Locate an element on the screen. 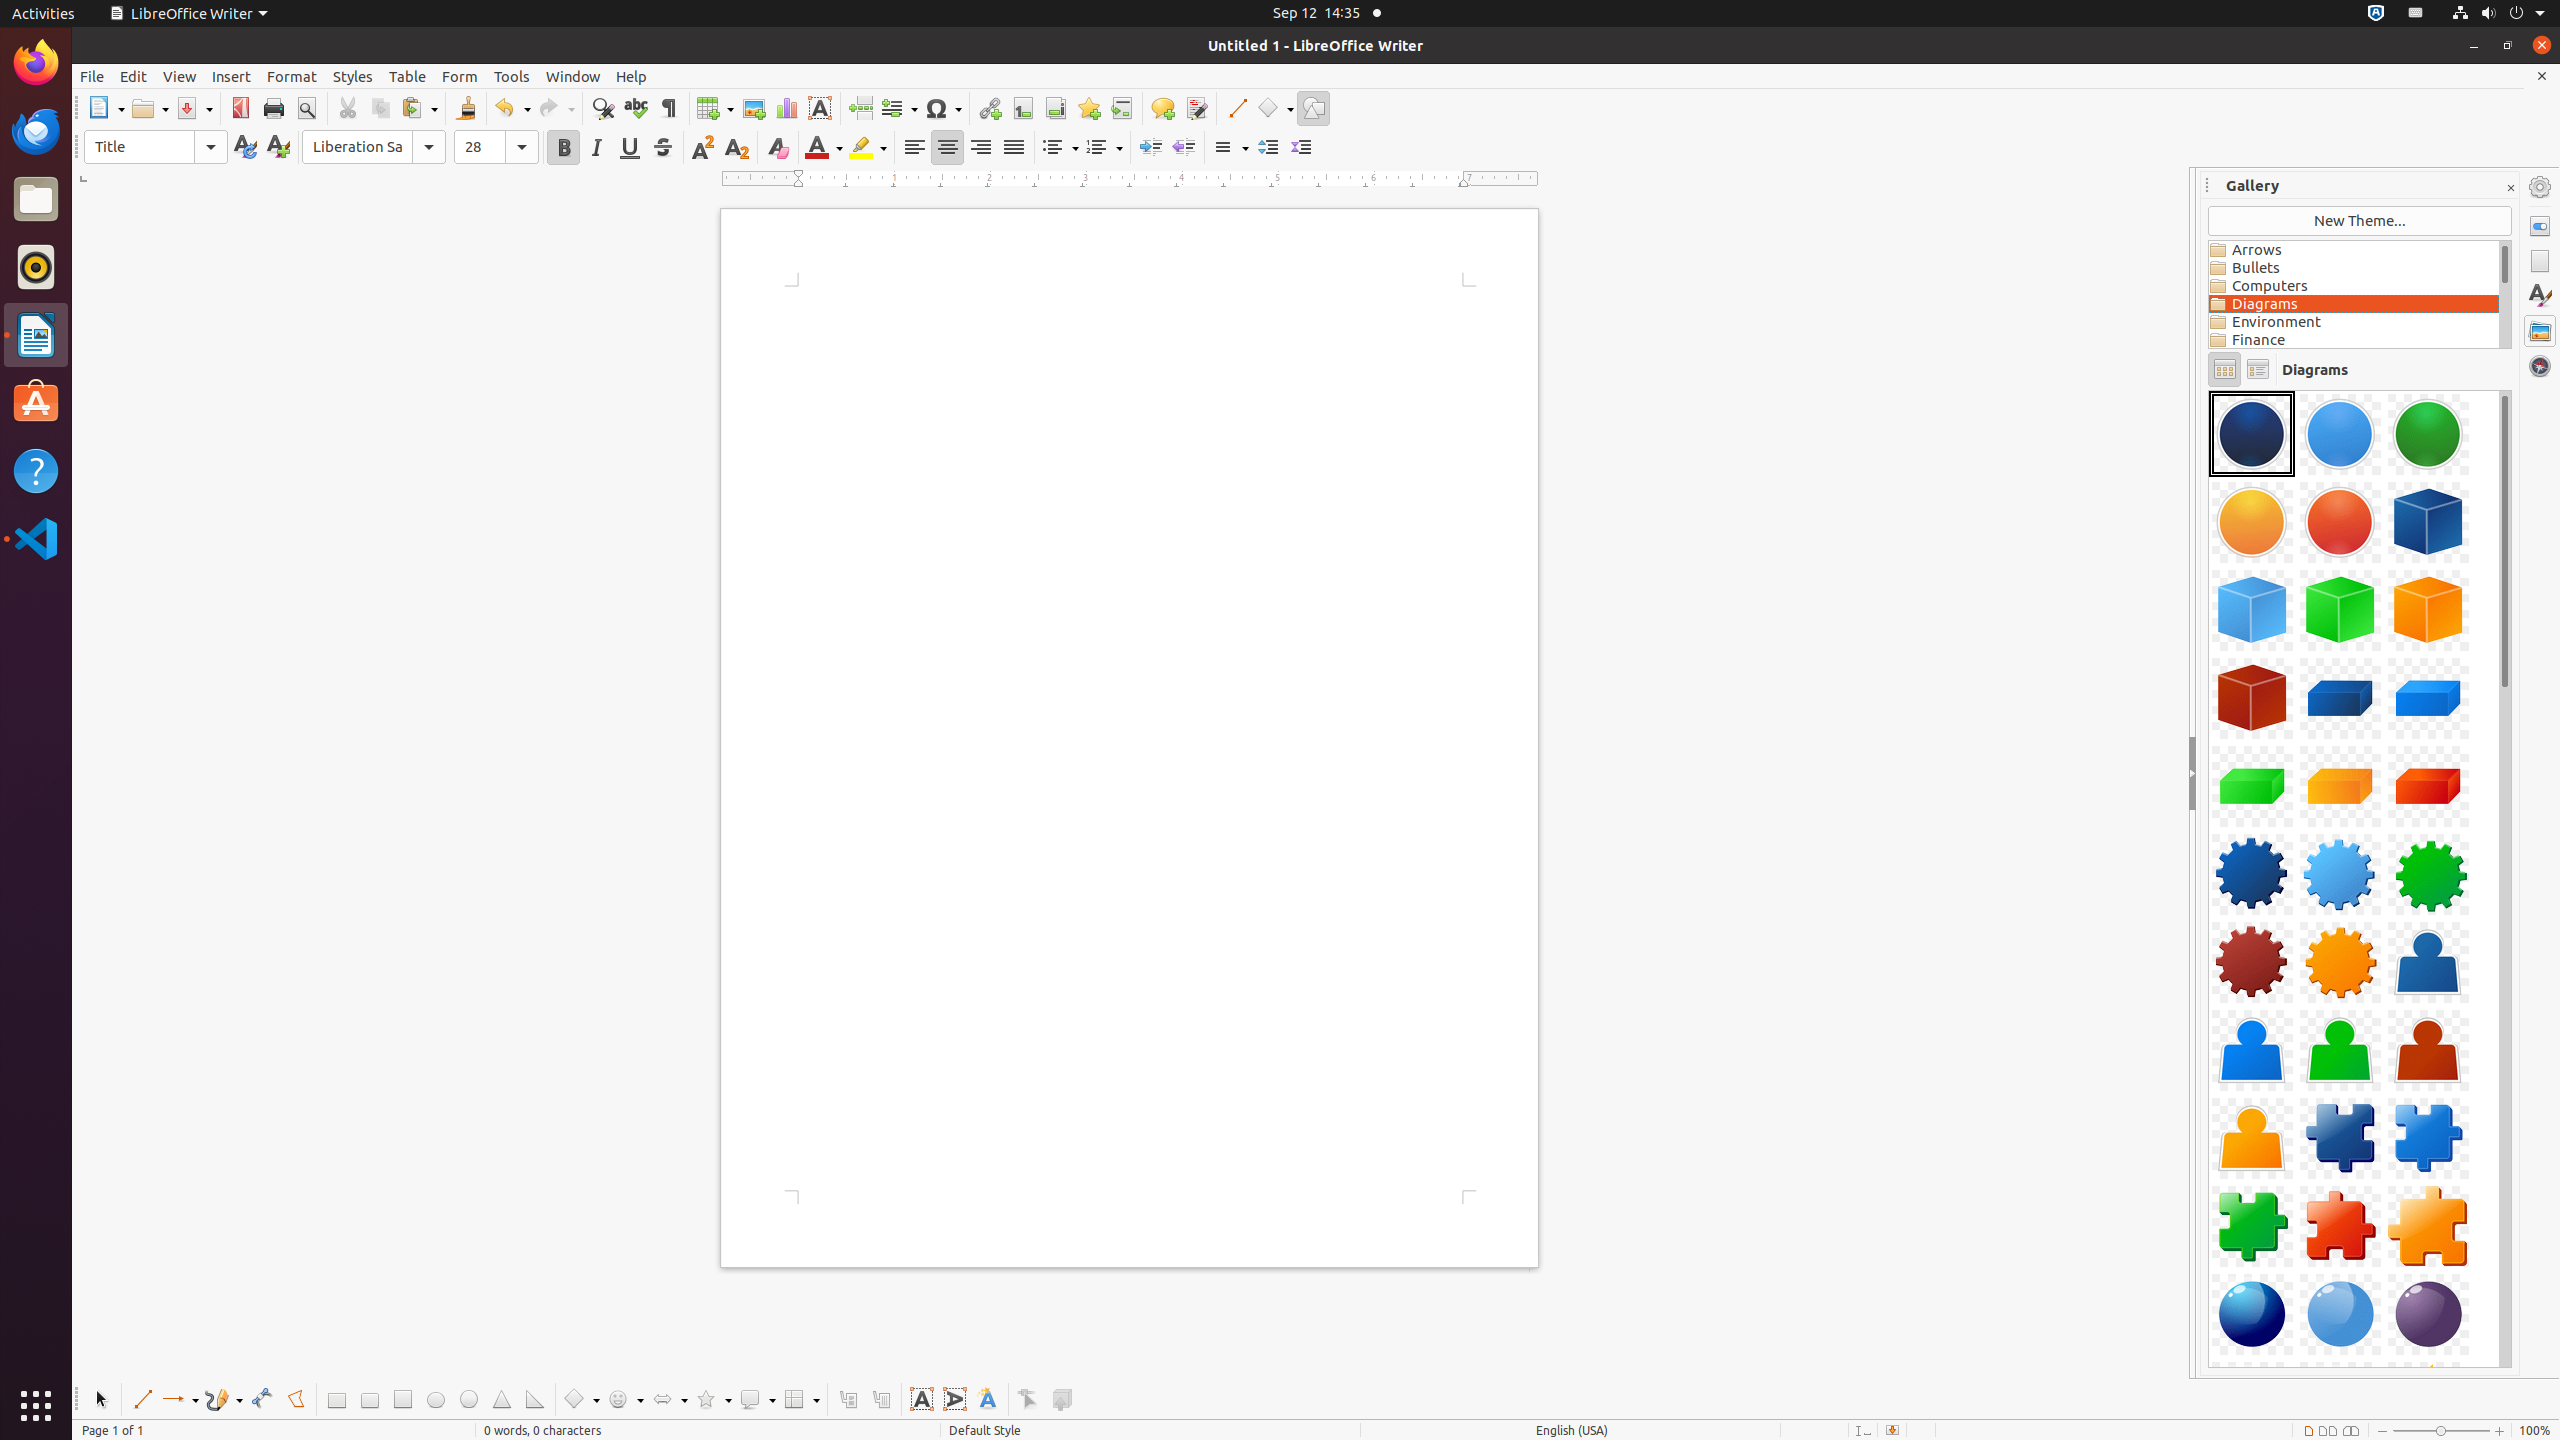 The image size is (2560, 1440). Copy is located at coordinates (380, 108).